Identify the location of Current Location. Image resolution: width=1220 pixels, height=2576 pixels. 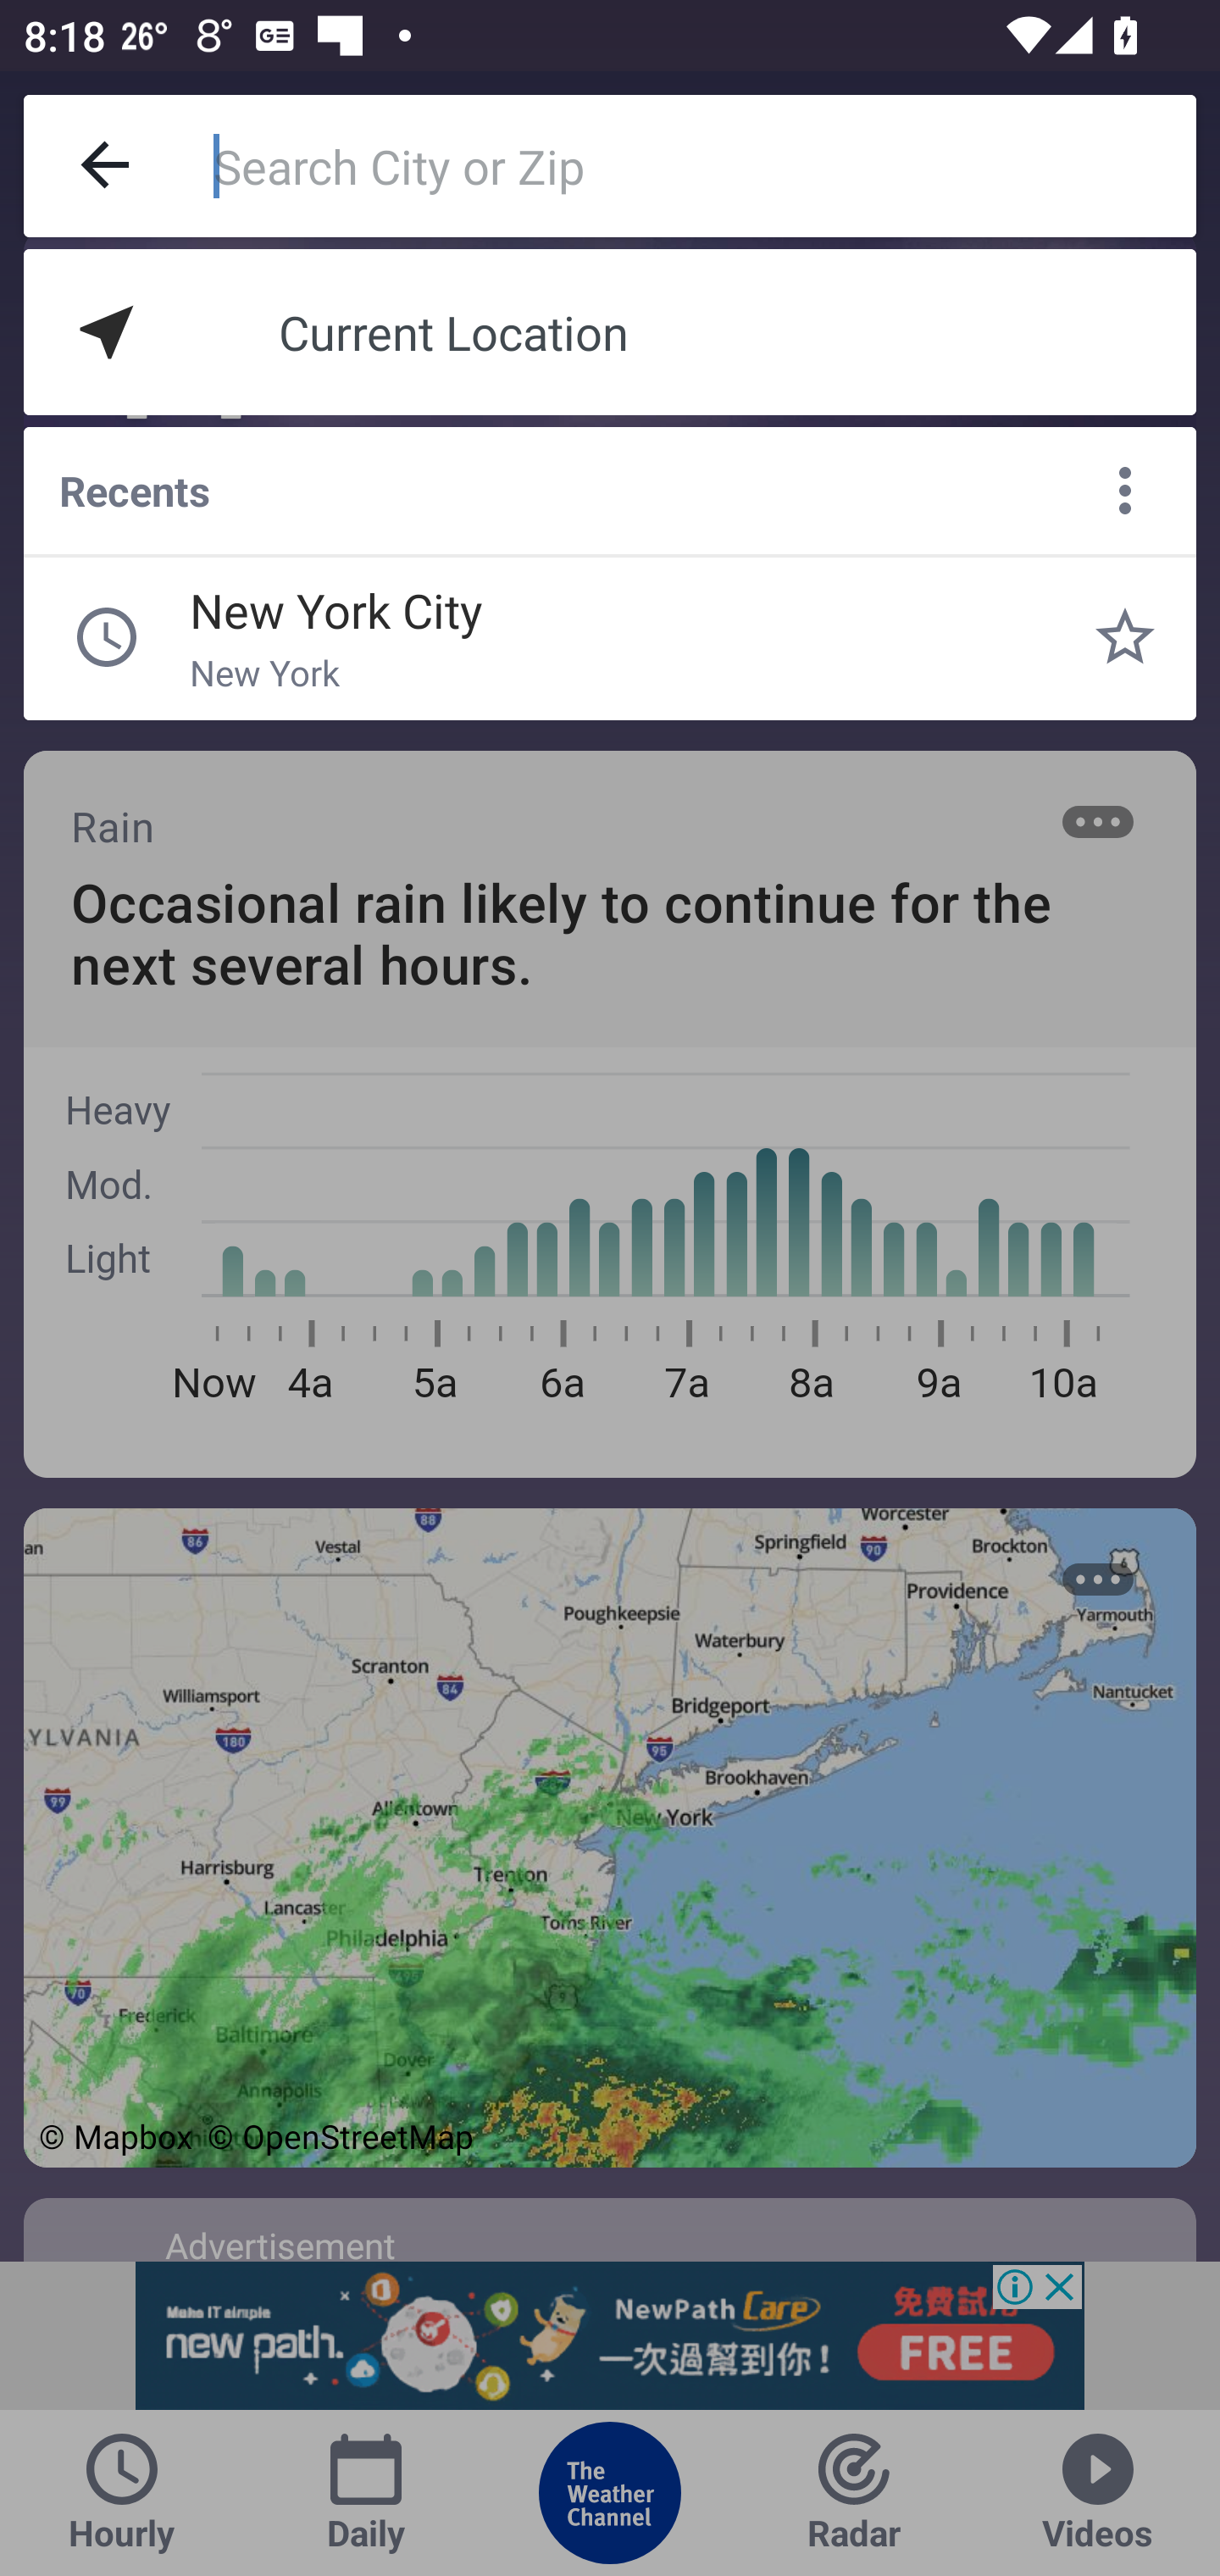
(610, 332).